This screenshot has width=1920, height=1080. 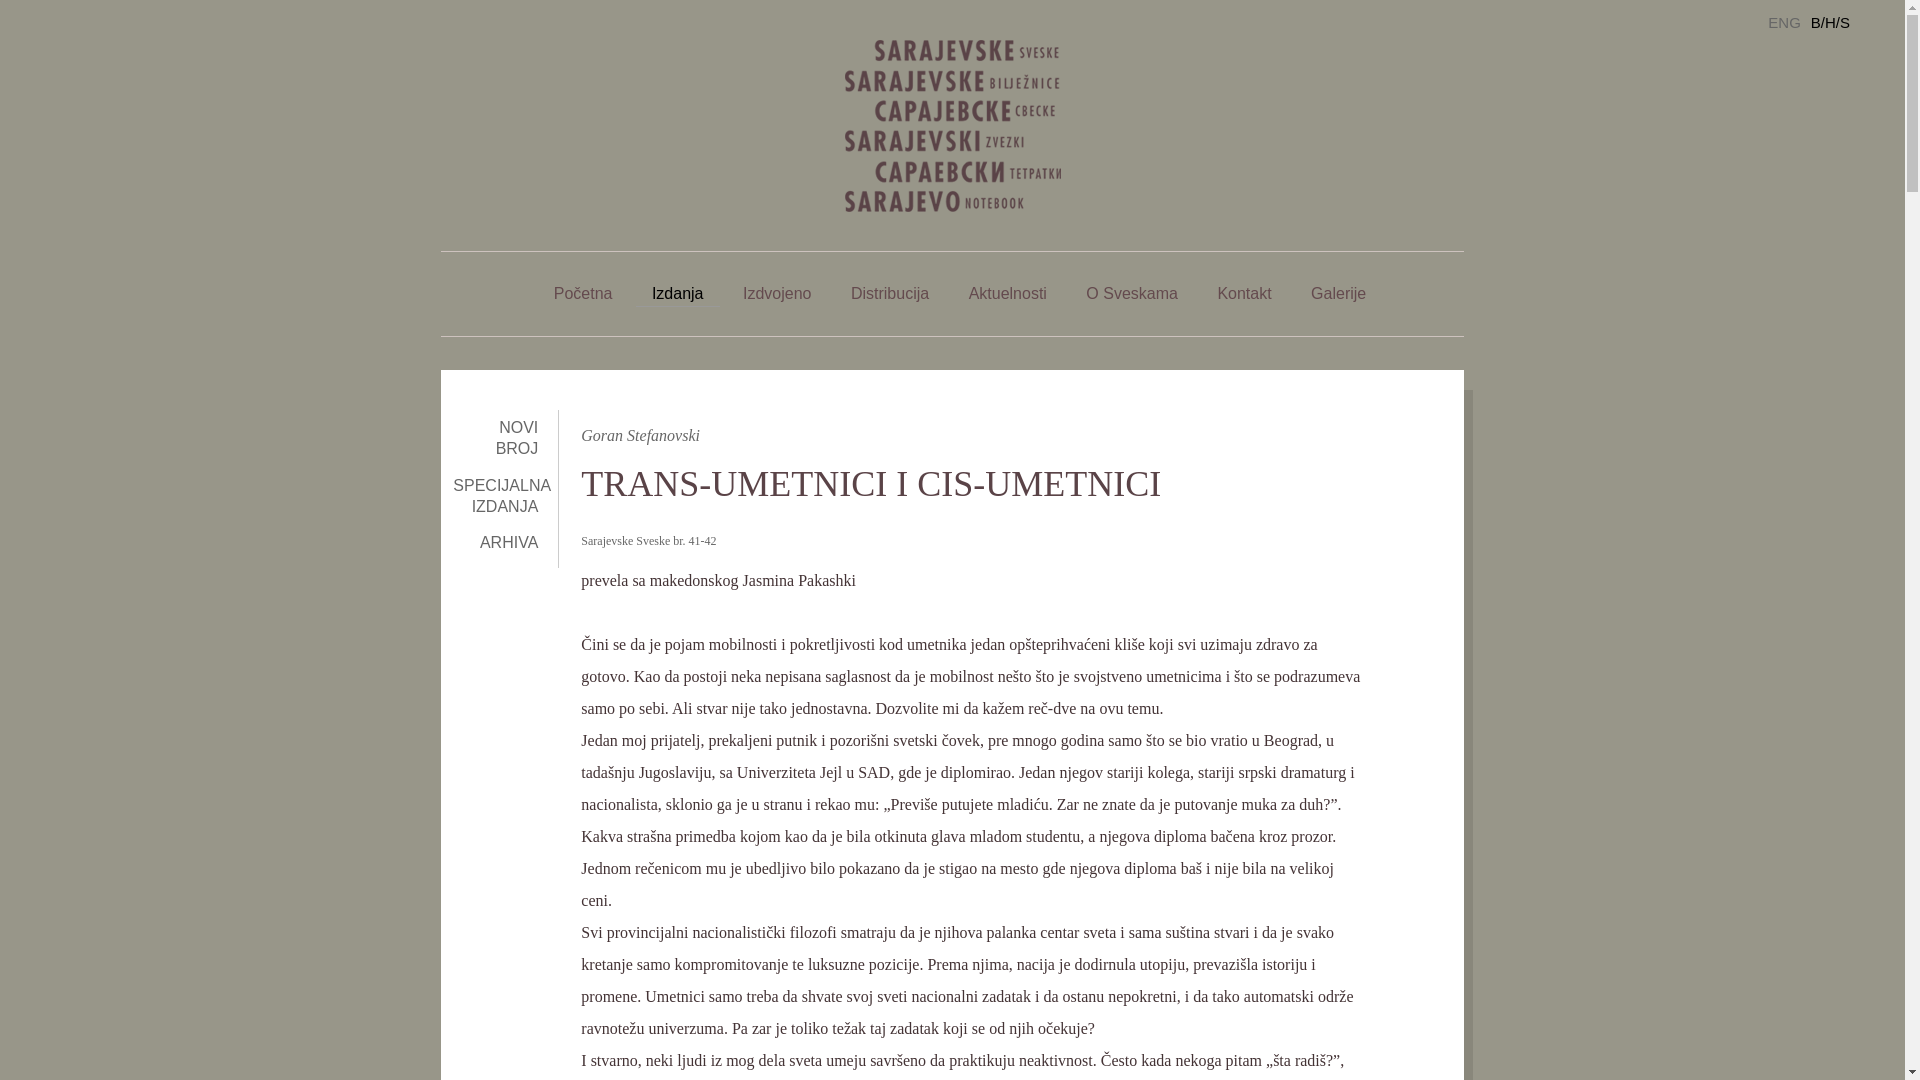 What do you see at coordinates (502, 496) in the screenshot?
I see `SPECIJALNA IZDANJA` at bounding box center [502, 496].